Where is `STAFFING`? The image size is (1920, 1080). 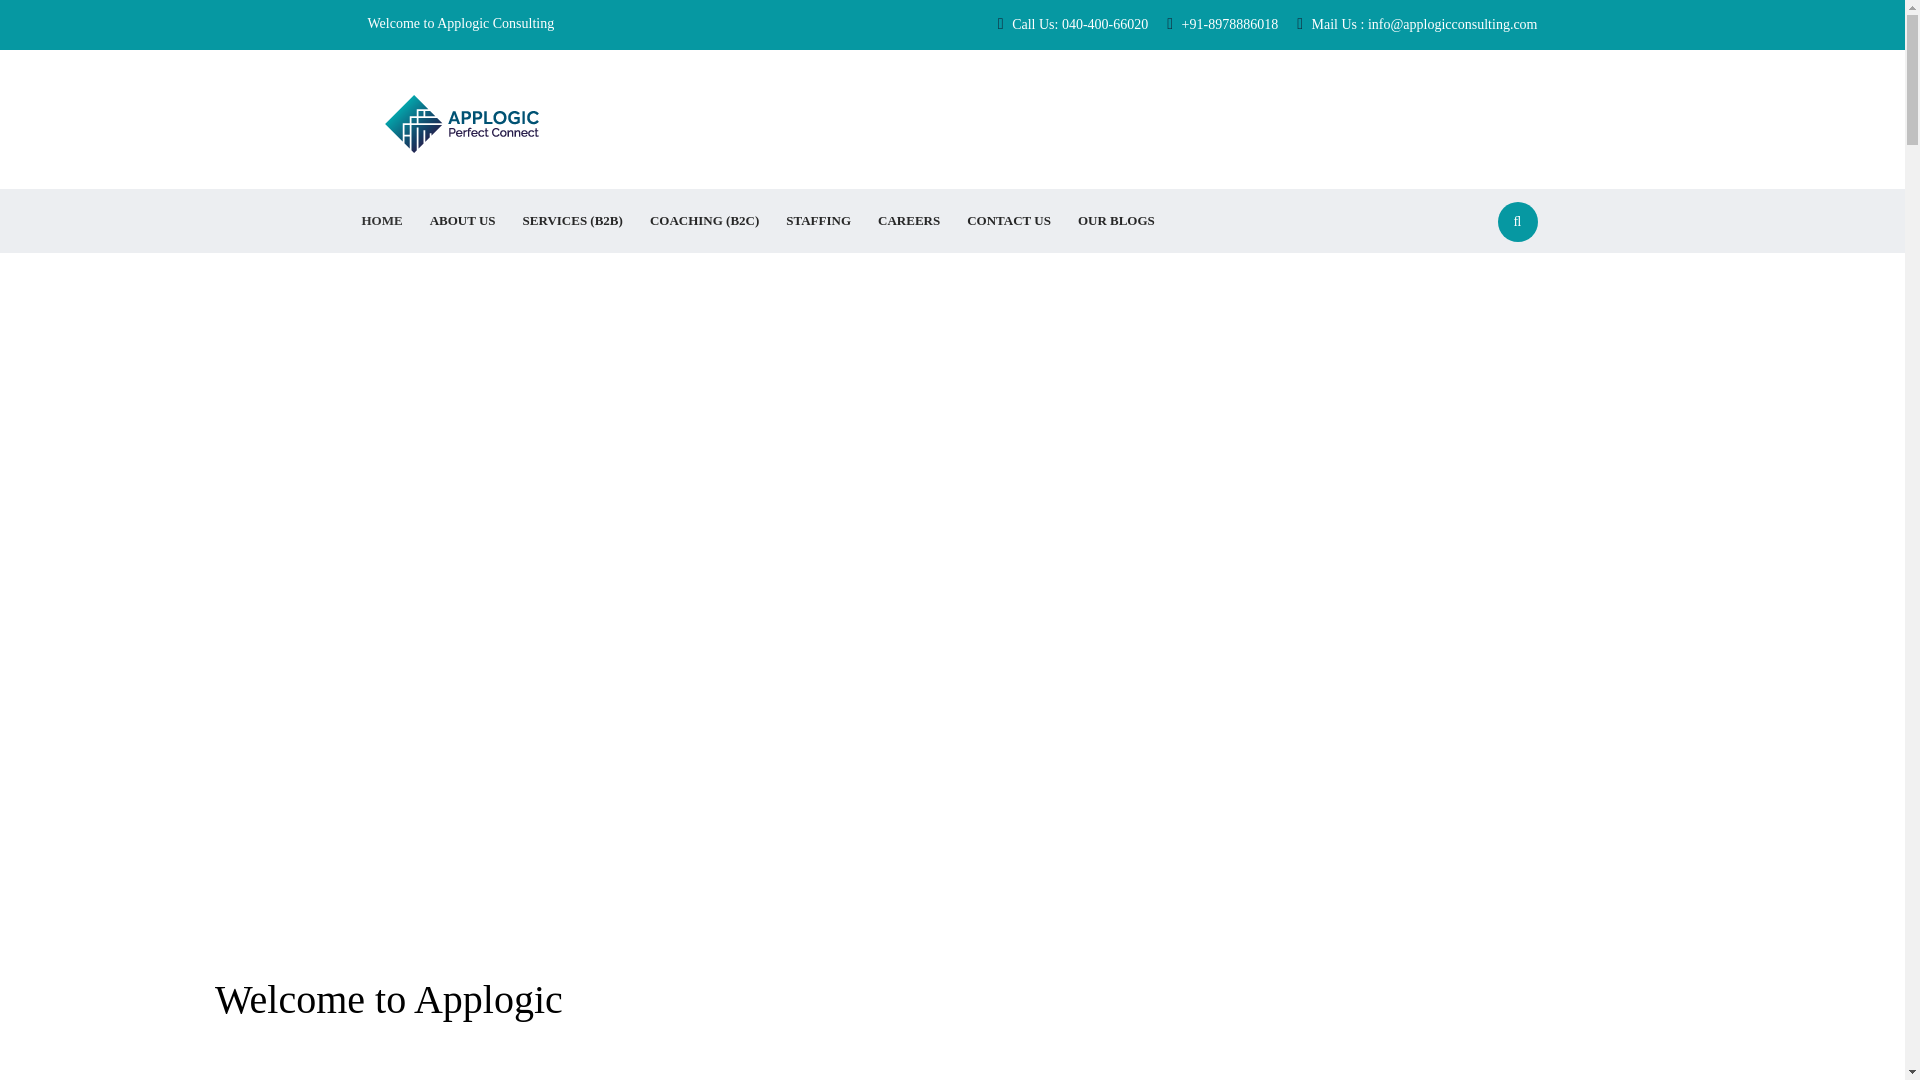 STAFFING is located at coordinates (816, 220).